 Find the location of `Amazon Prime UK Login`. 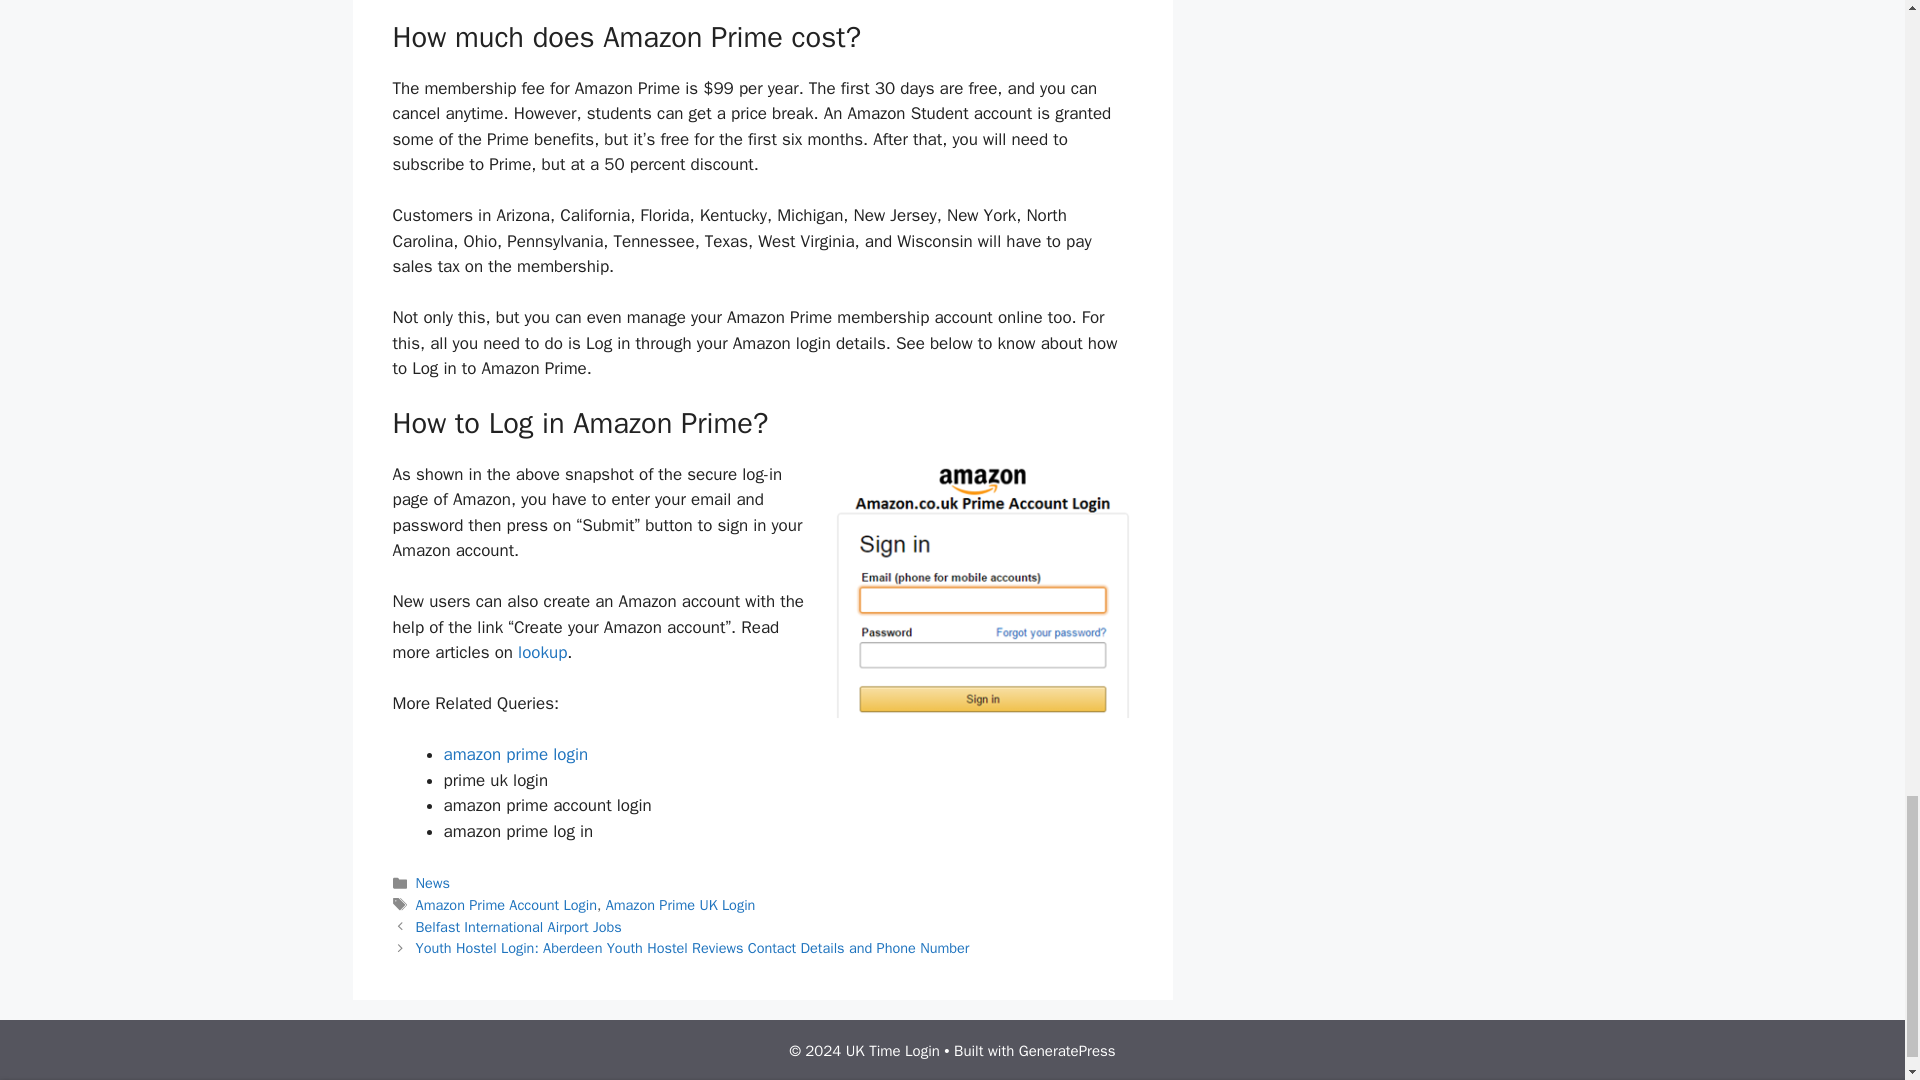

Amazon Prime UK Login is located at coordinates (681, 904).